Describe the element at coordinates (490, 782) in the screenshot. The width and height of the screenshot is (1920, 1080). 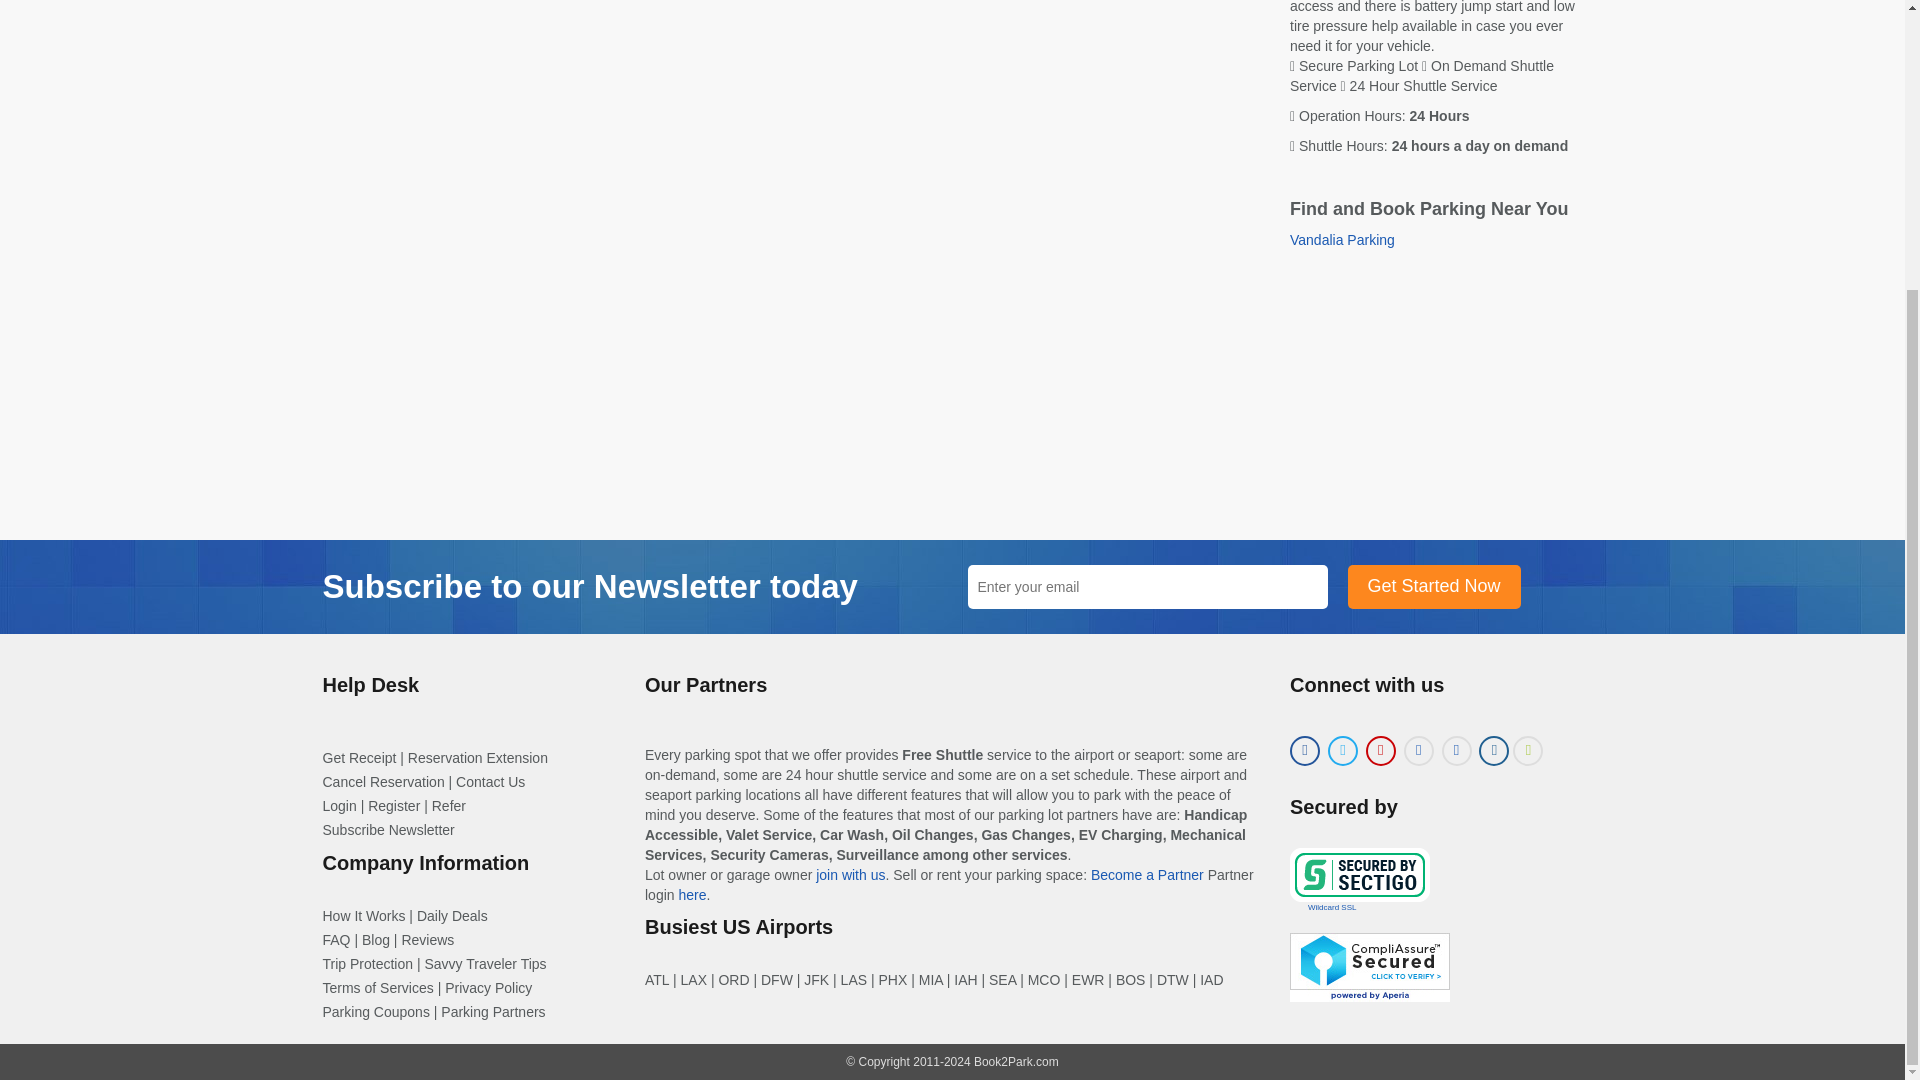
I see `Contact Us` at that location.